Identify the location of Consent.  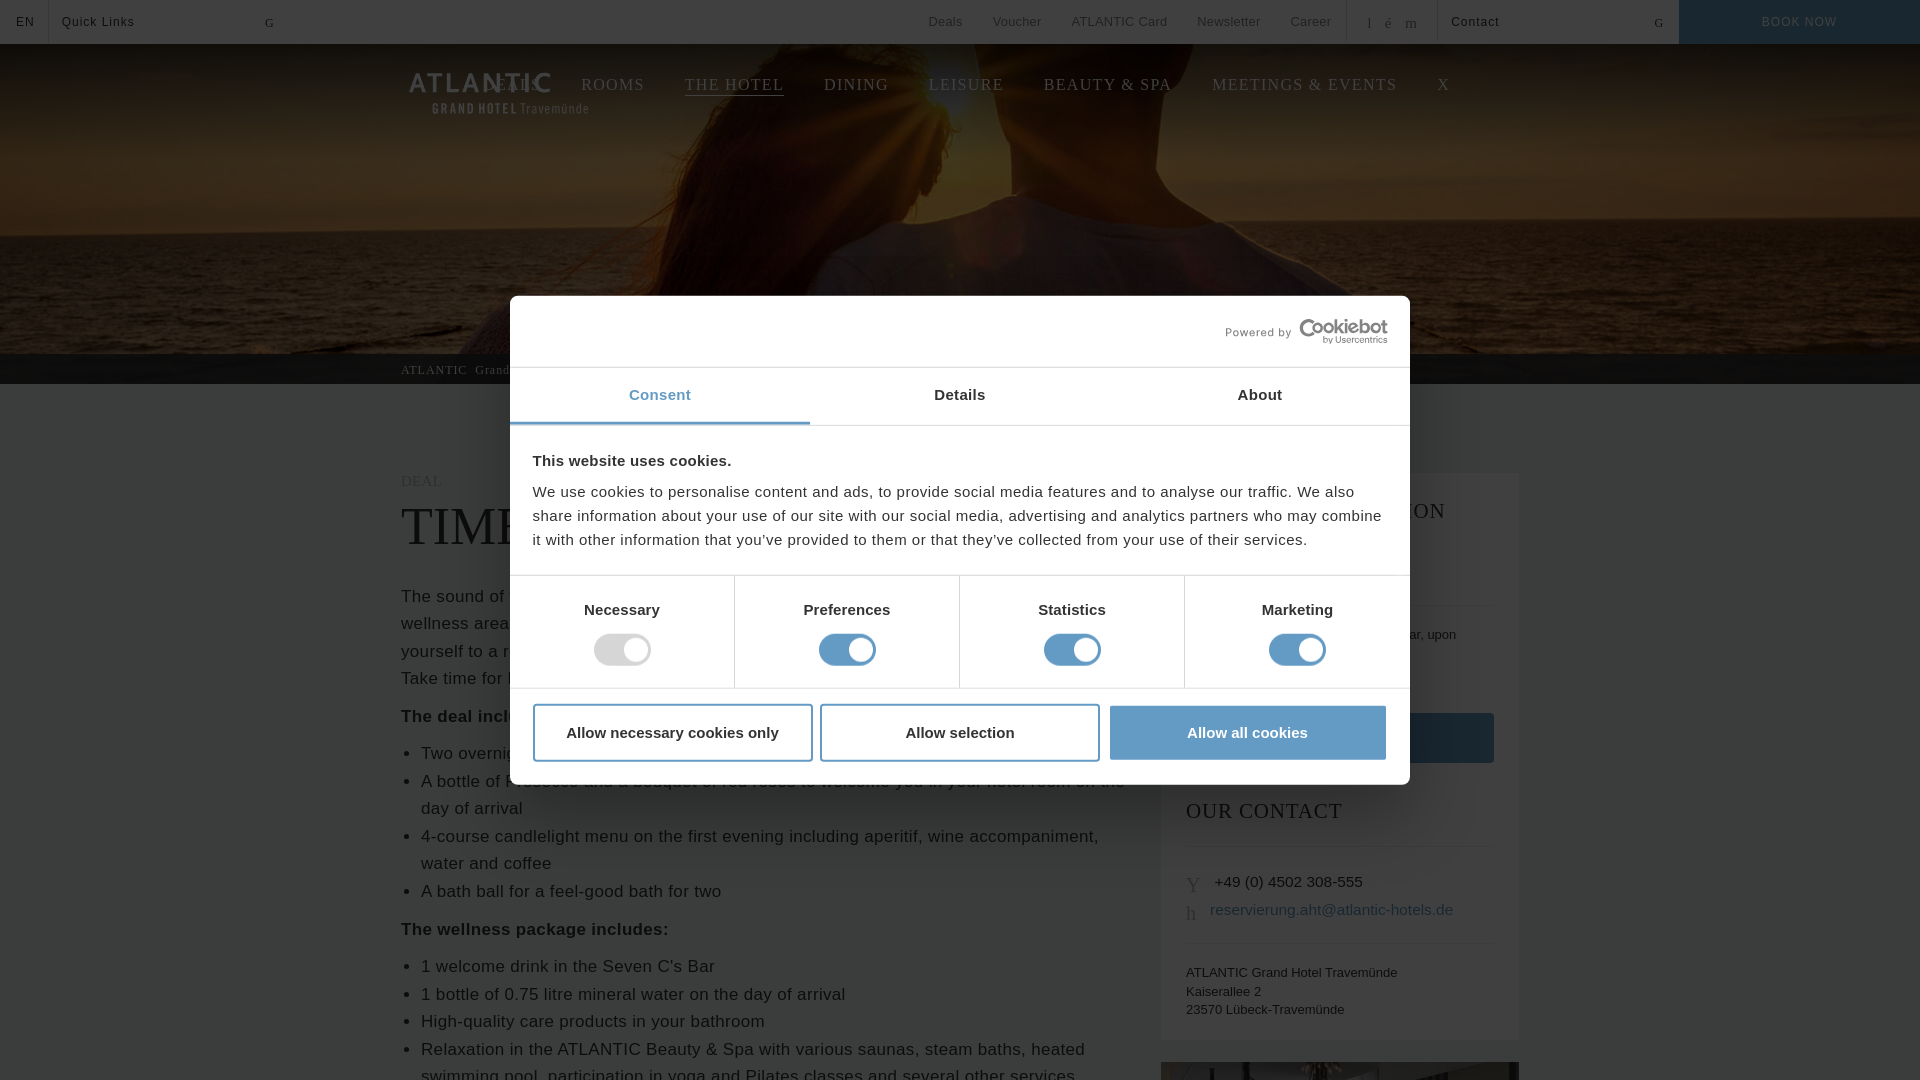
(660, 396).